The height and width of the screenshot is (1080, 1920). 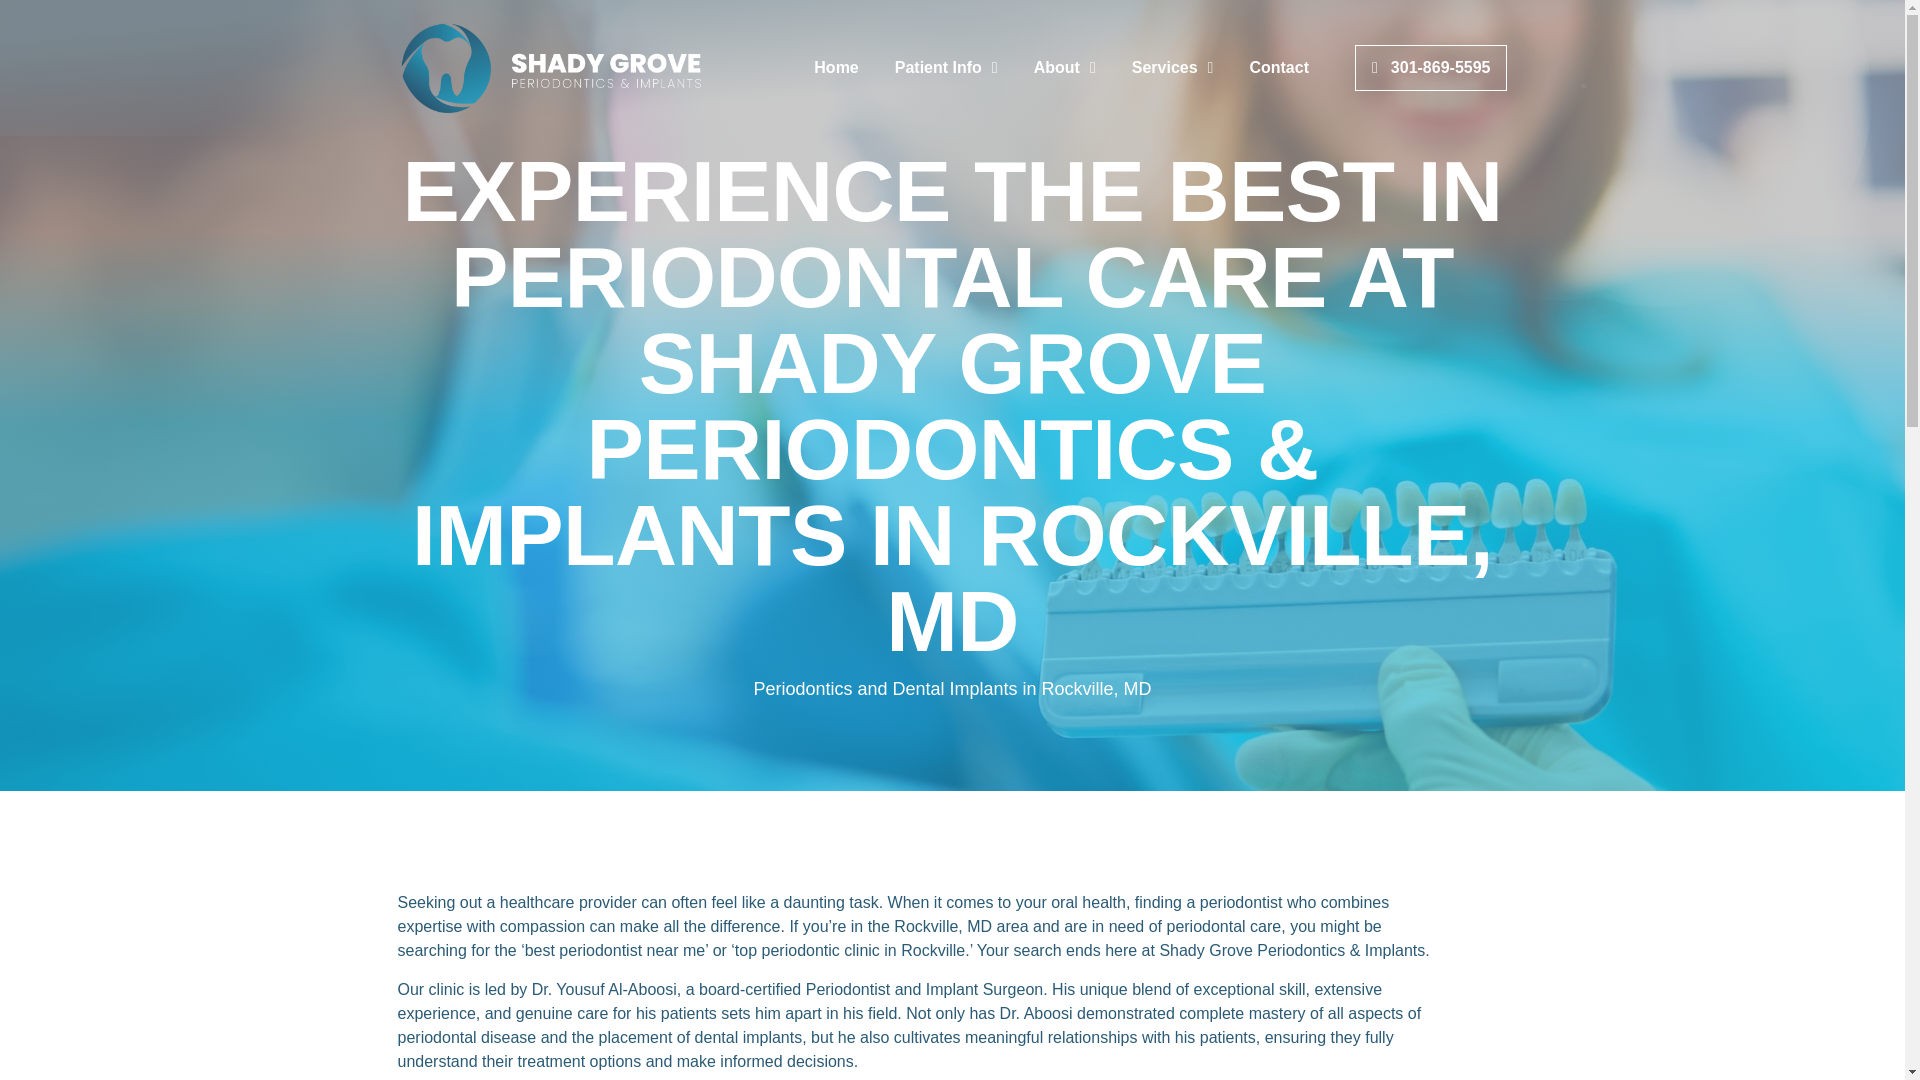 I want to click on Contact, so click(x=1278, y=68).